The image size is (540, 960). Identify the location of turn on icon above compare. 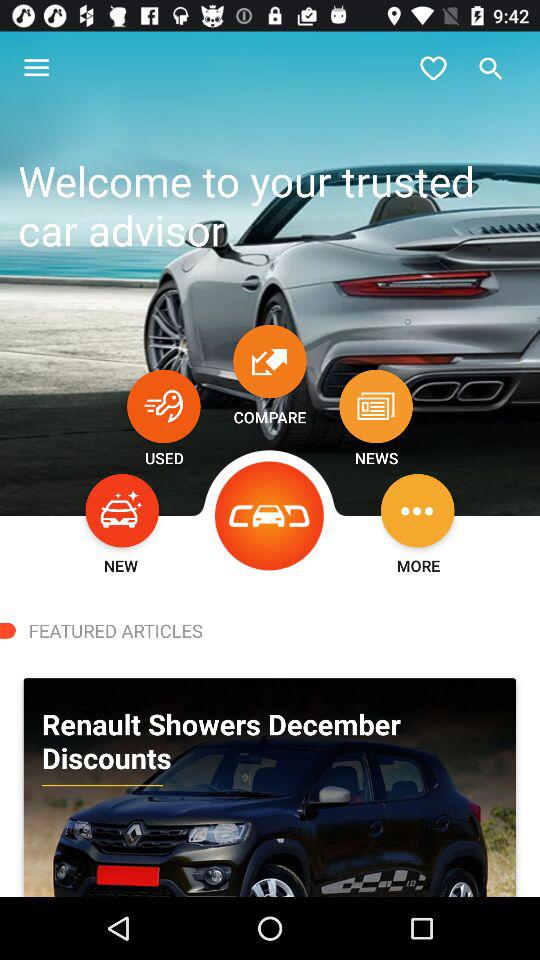
(270, 361).